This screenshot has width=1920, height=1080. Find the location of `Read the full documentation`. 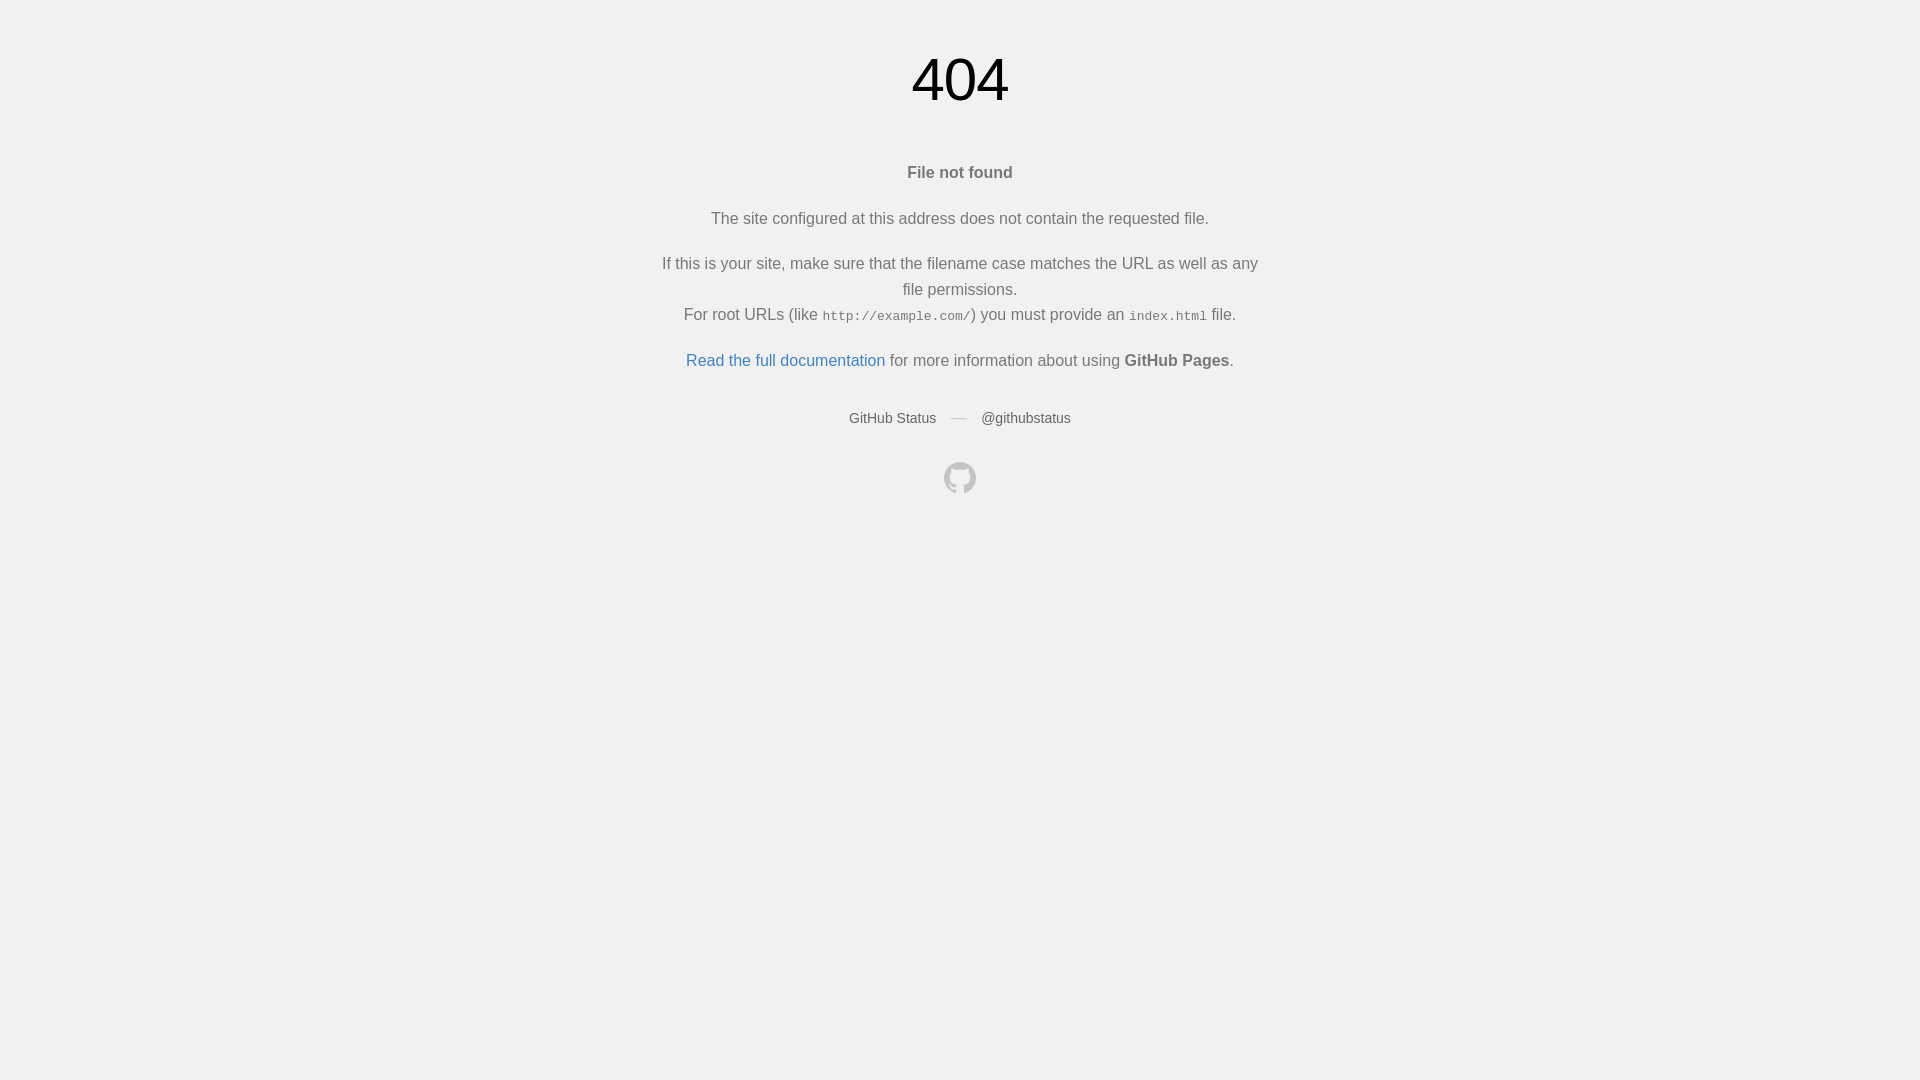

Read the full documentation is located at coordinates (786, 360).